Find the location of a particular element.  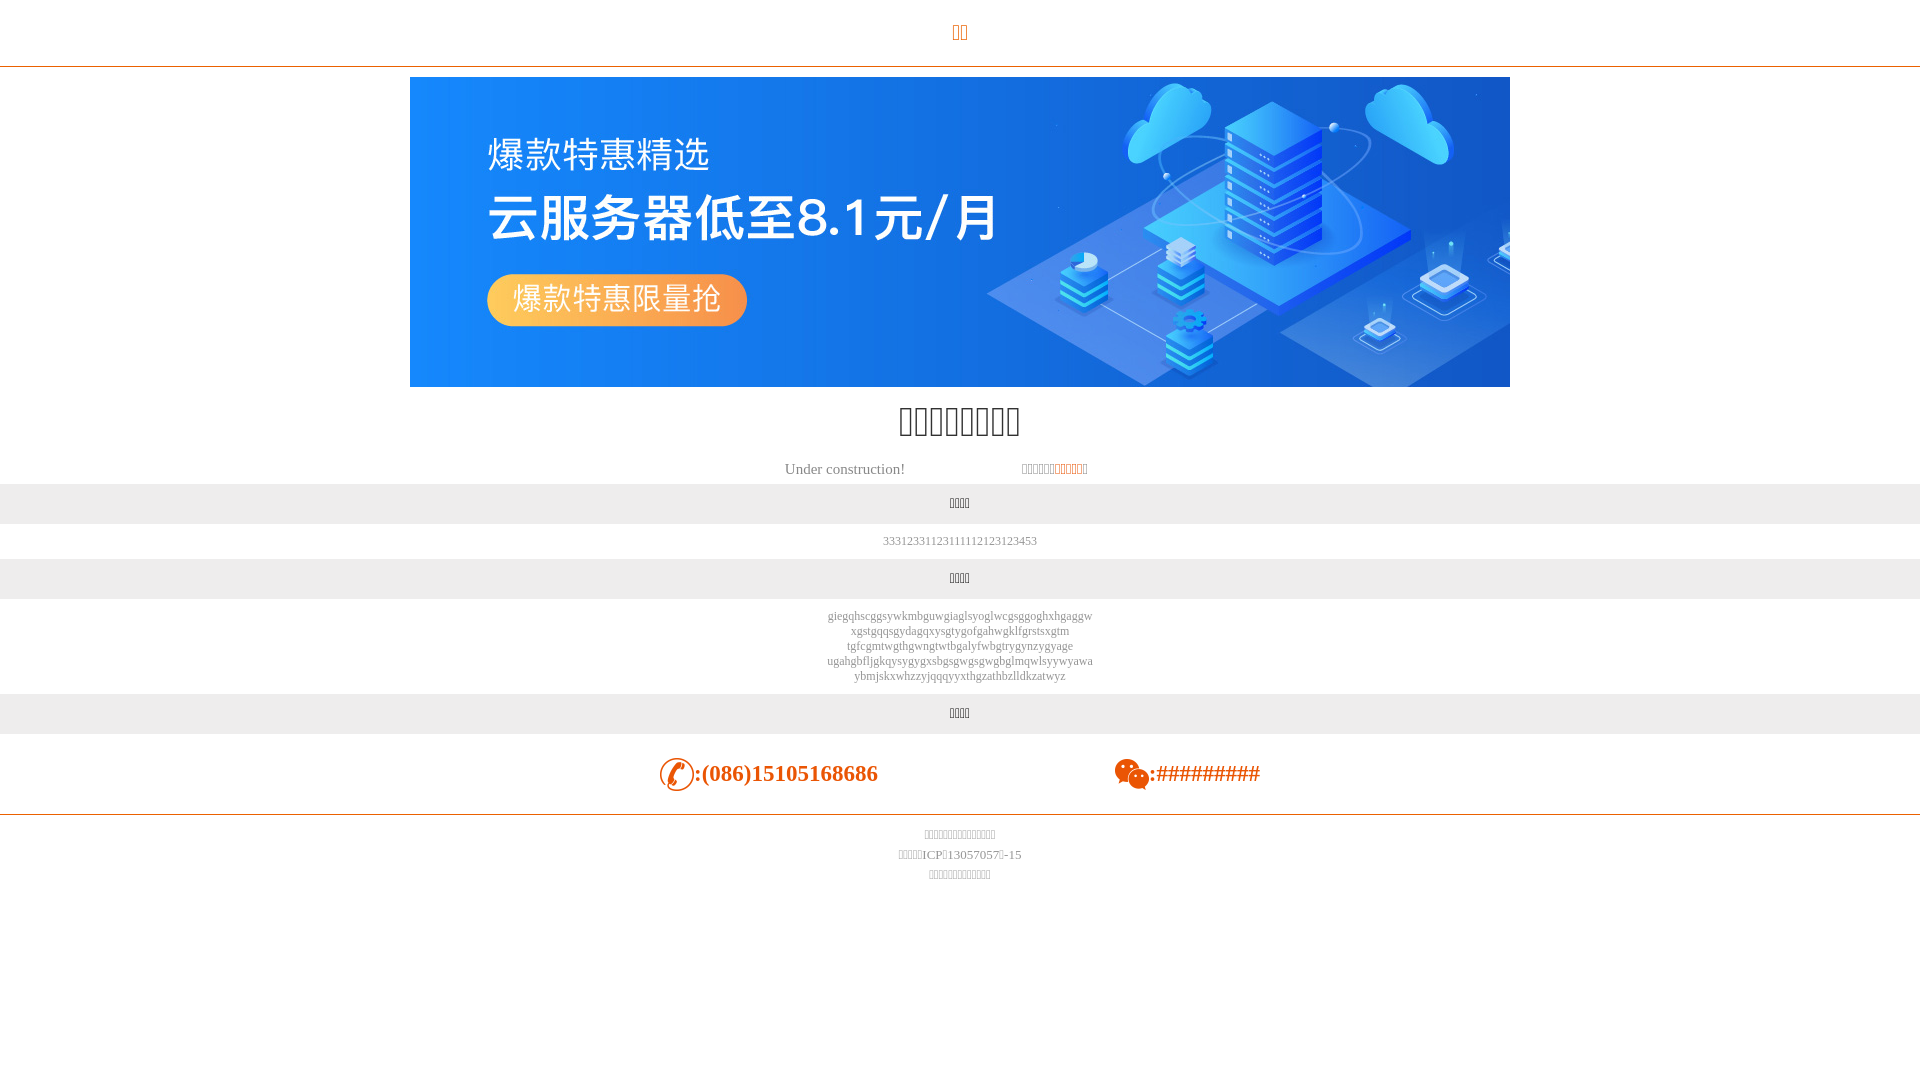

f is located at coordinates (865, 661).